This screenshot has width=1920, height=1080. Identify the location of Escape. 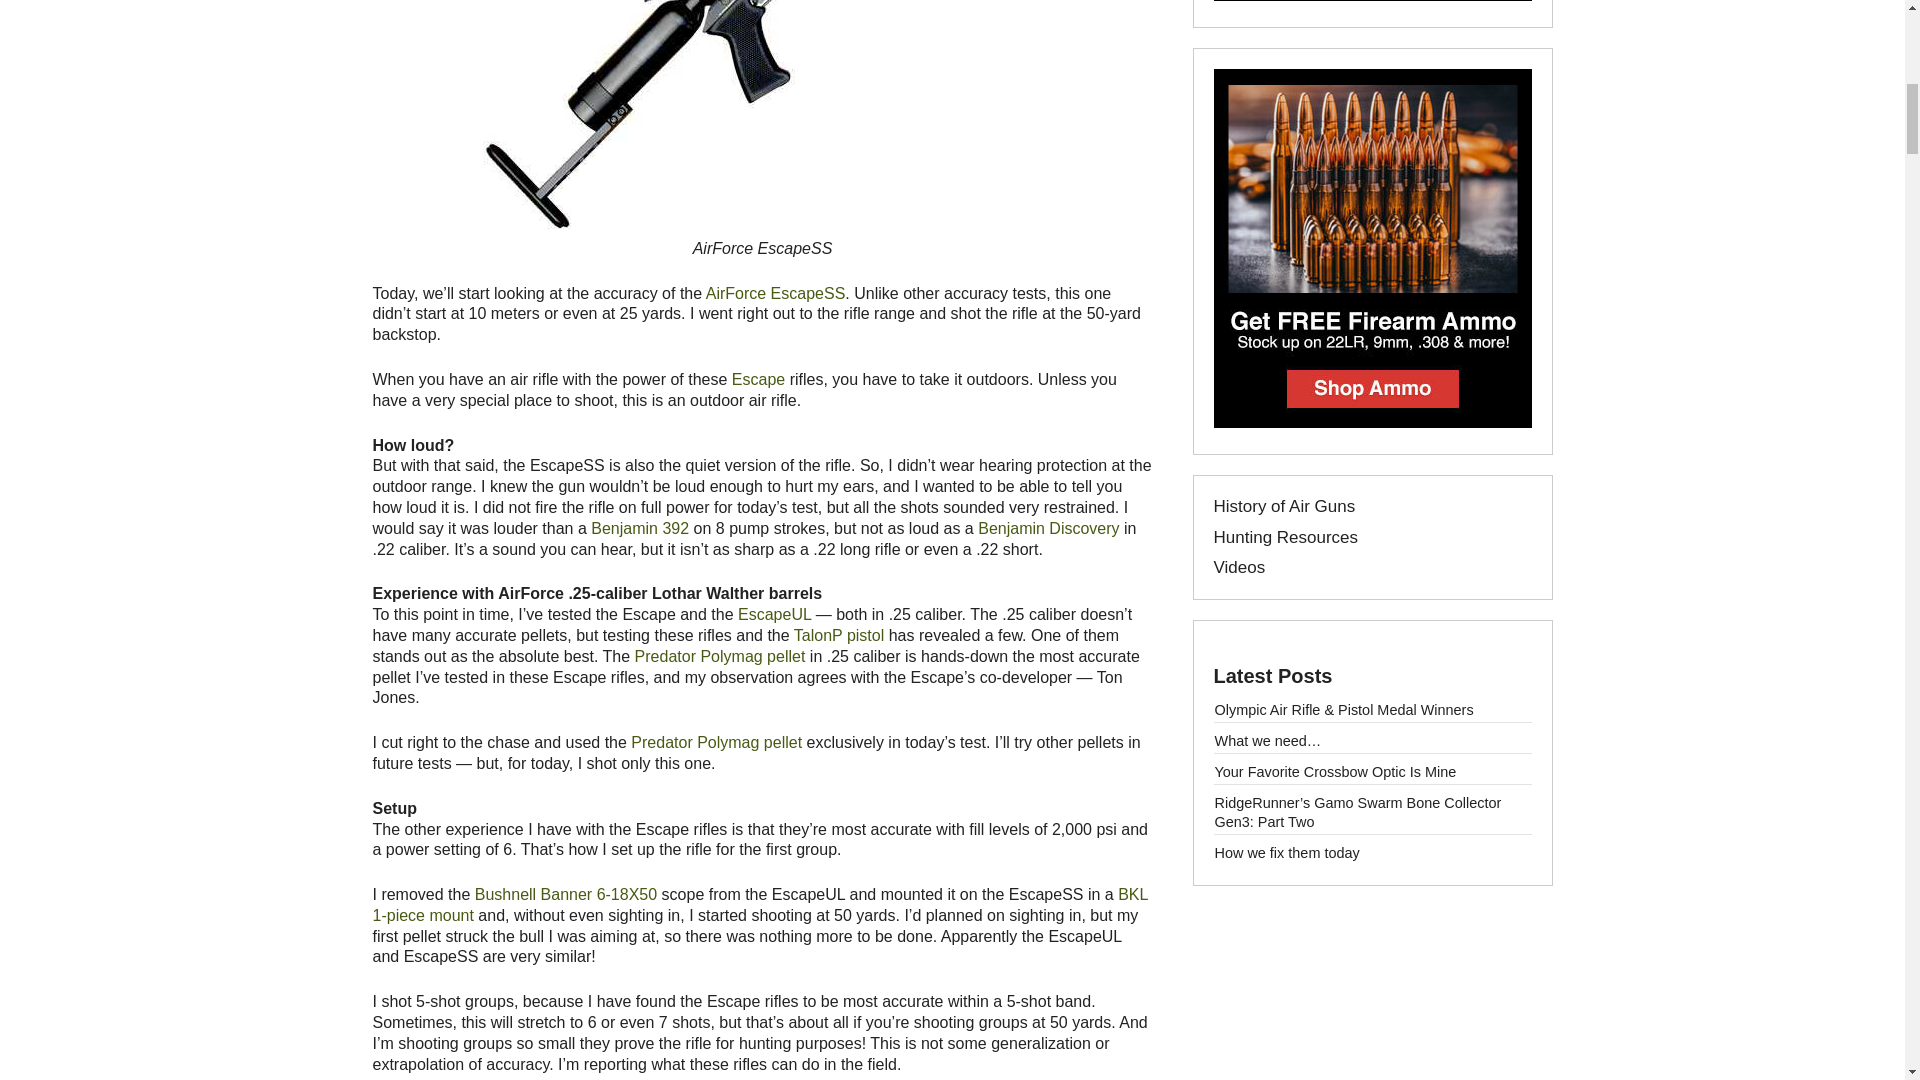
(758, 379).